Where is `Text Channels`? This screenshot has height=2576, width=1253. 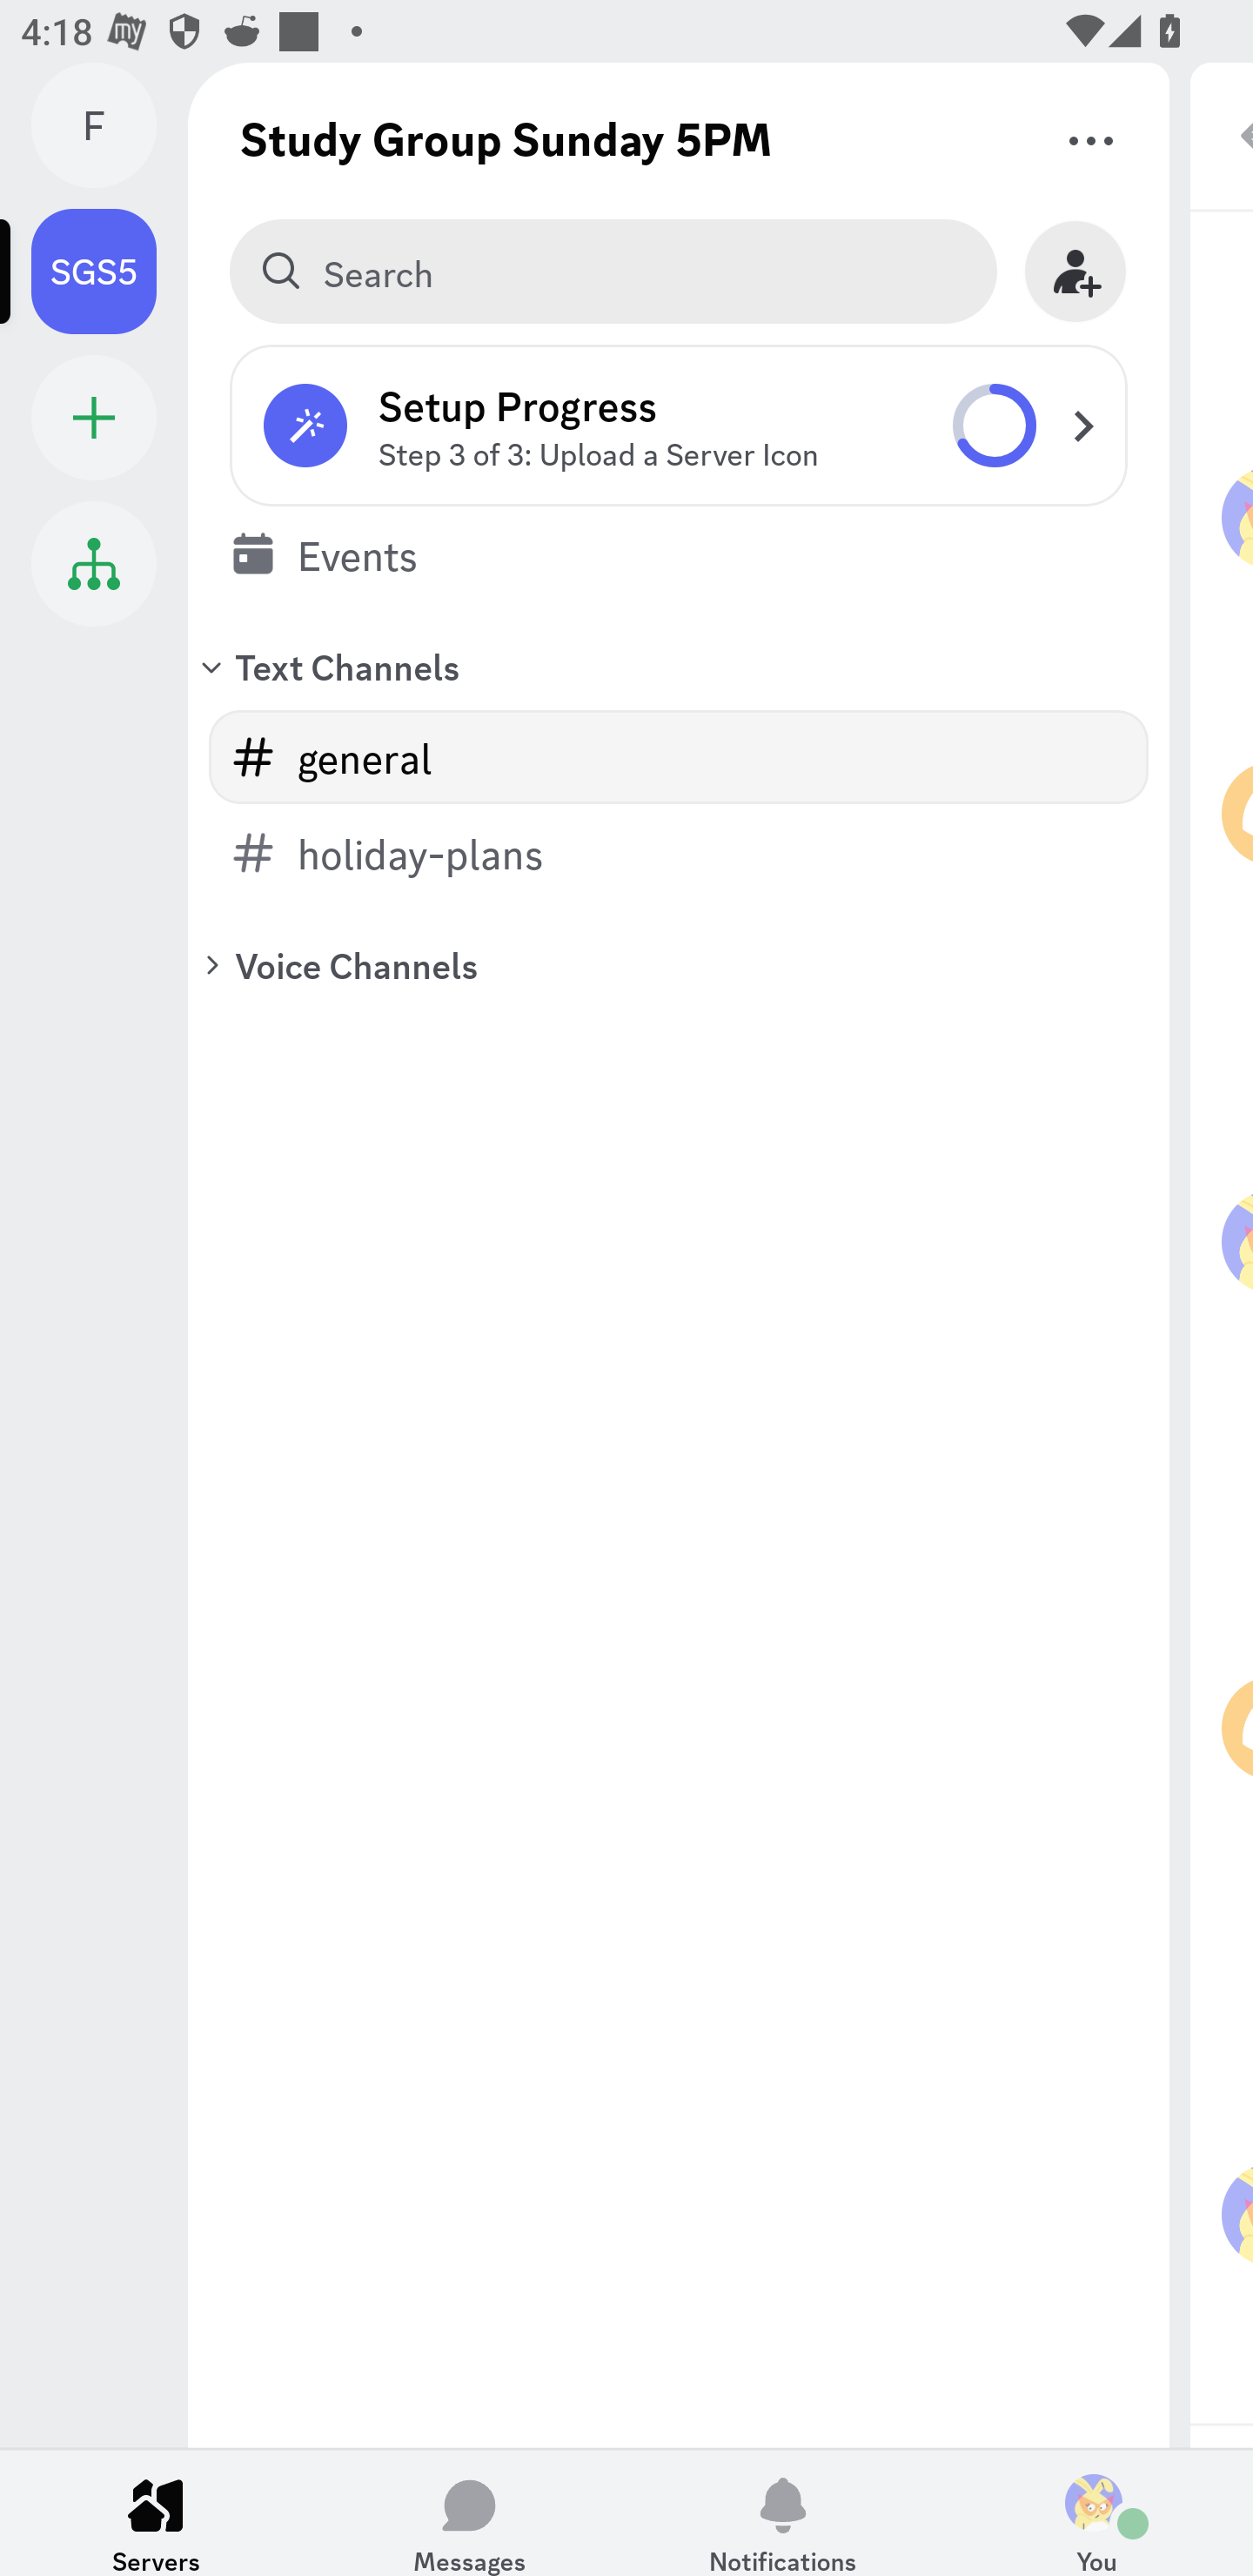
Text Channels is located at coordinates (679, 666).